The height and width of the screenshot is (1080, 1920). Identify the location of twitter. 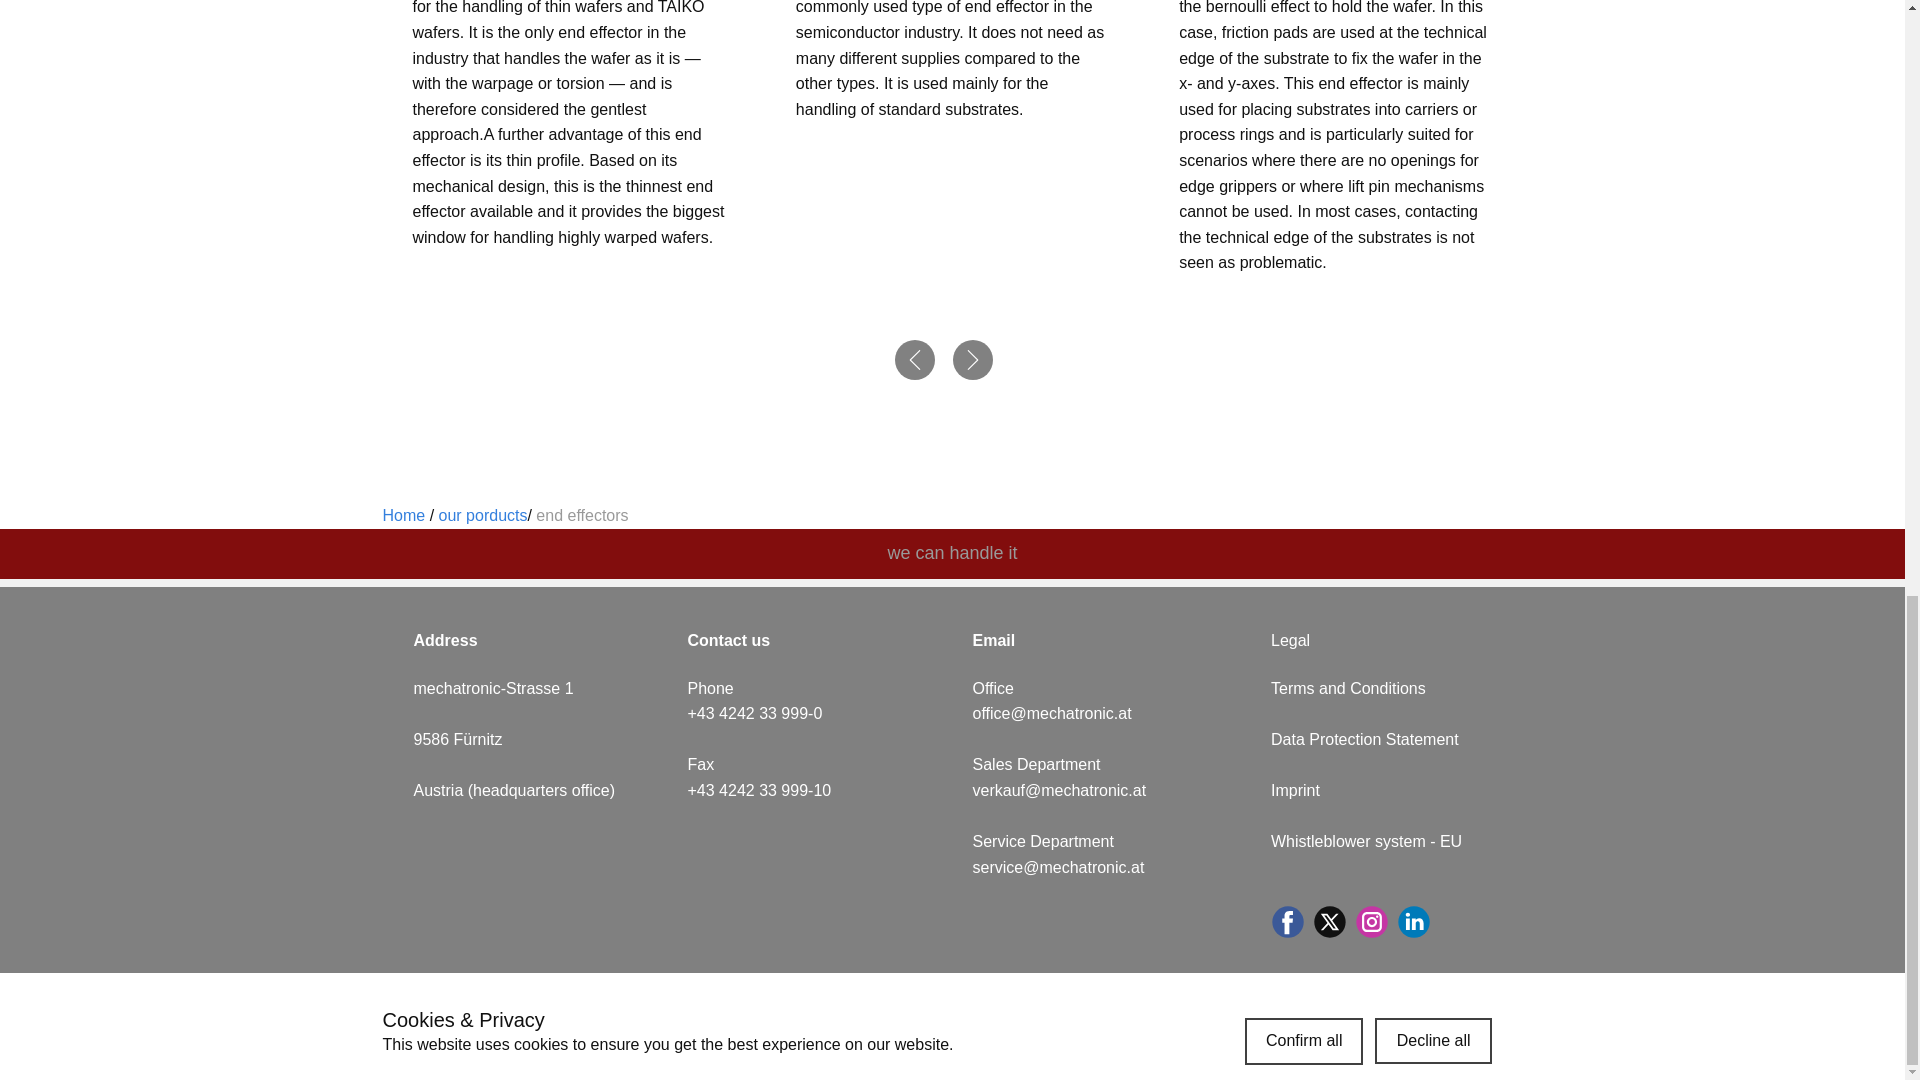
(1329, 922).